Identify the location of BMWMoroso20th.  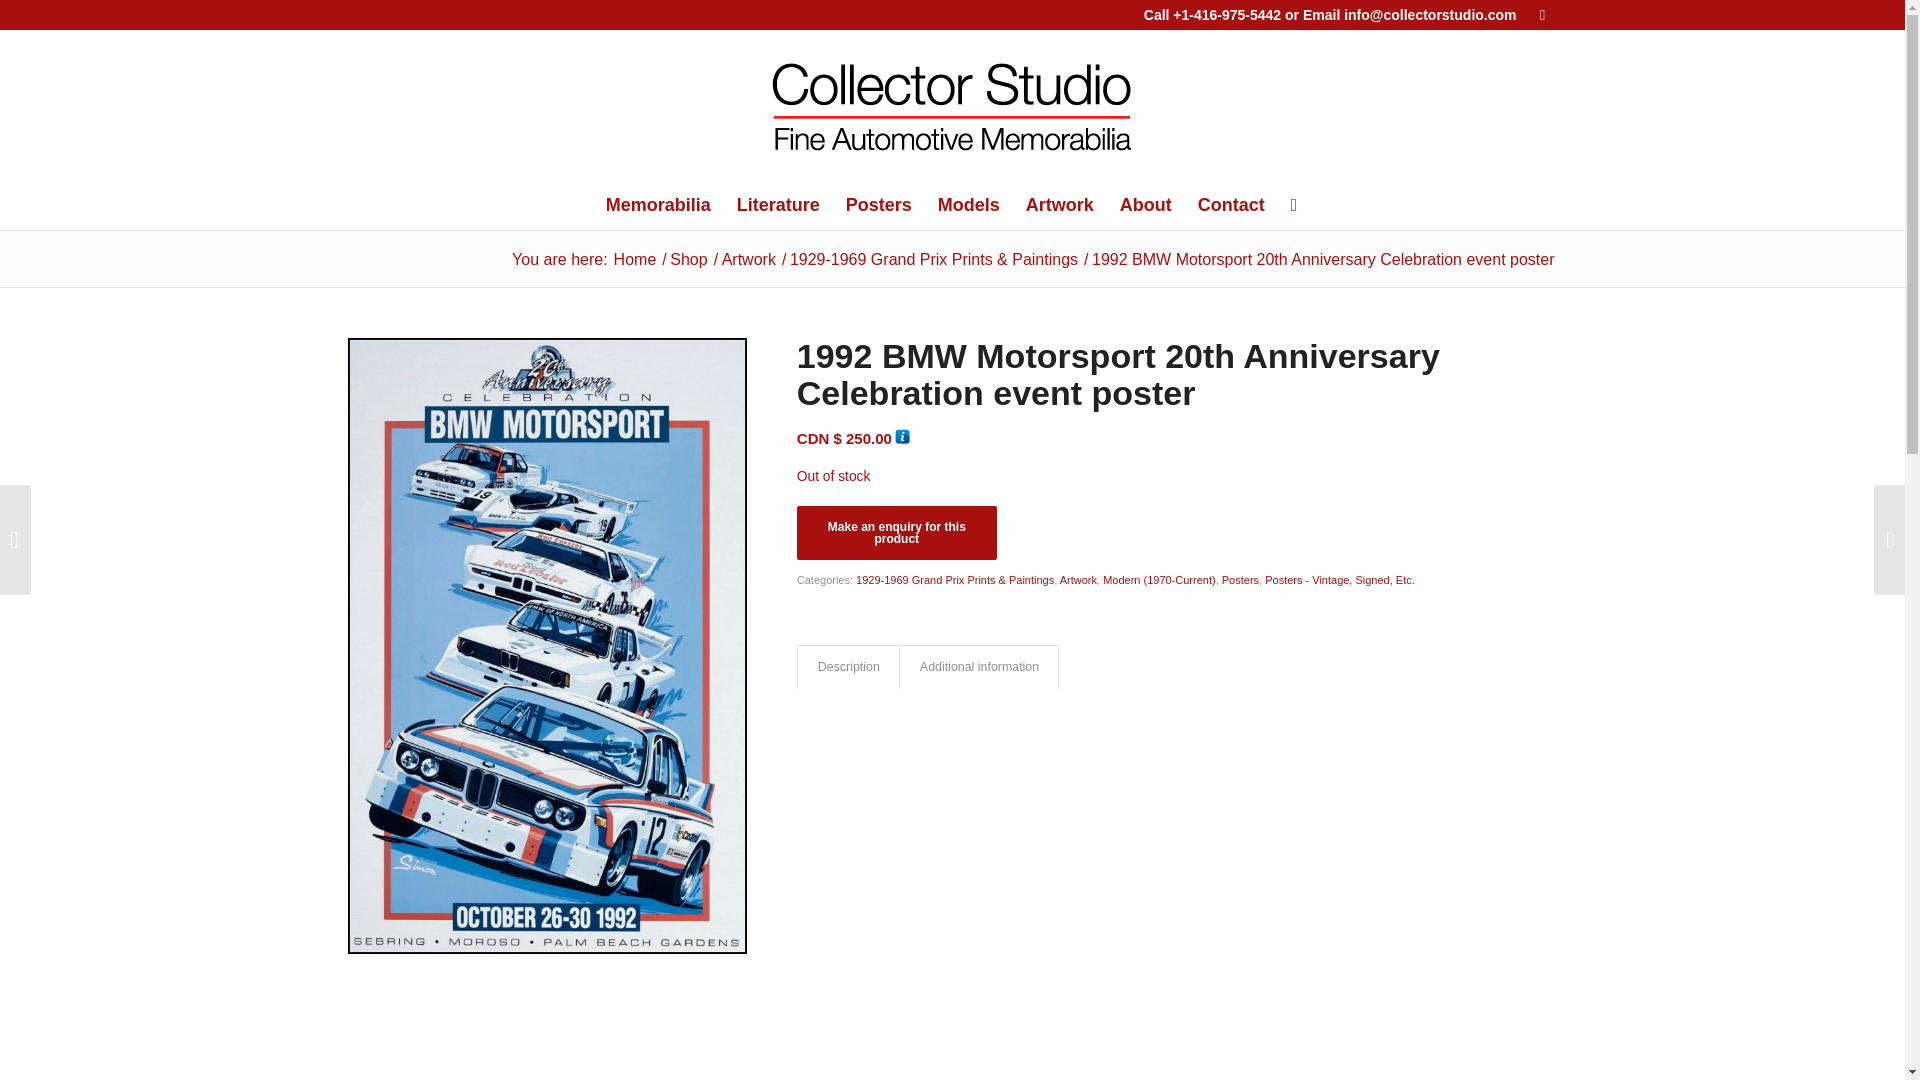
(546, 984).